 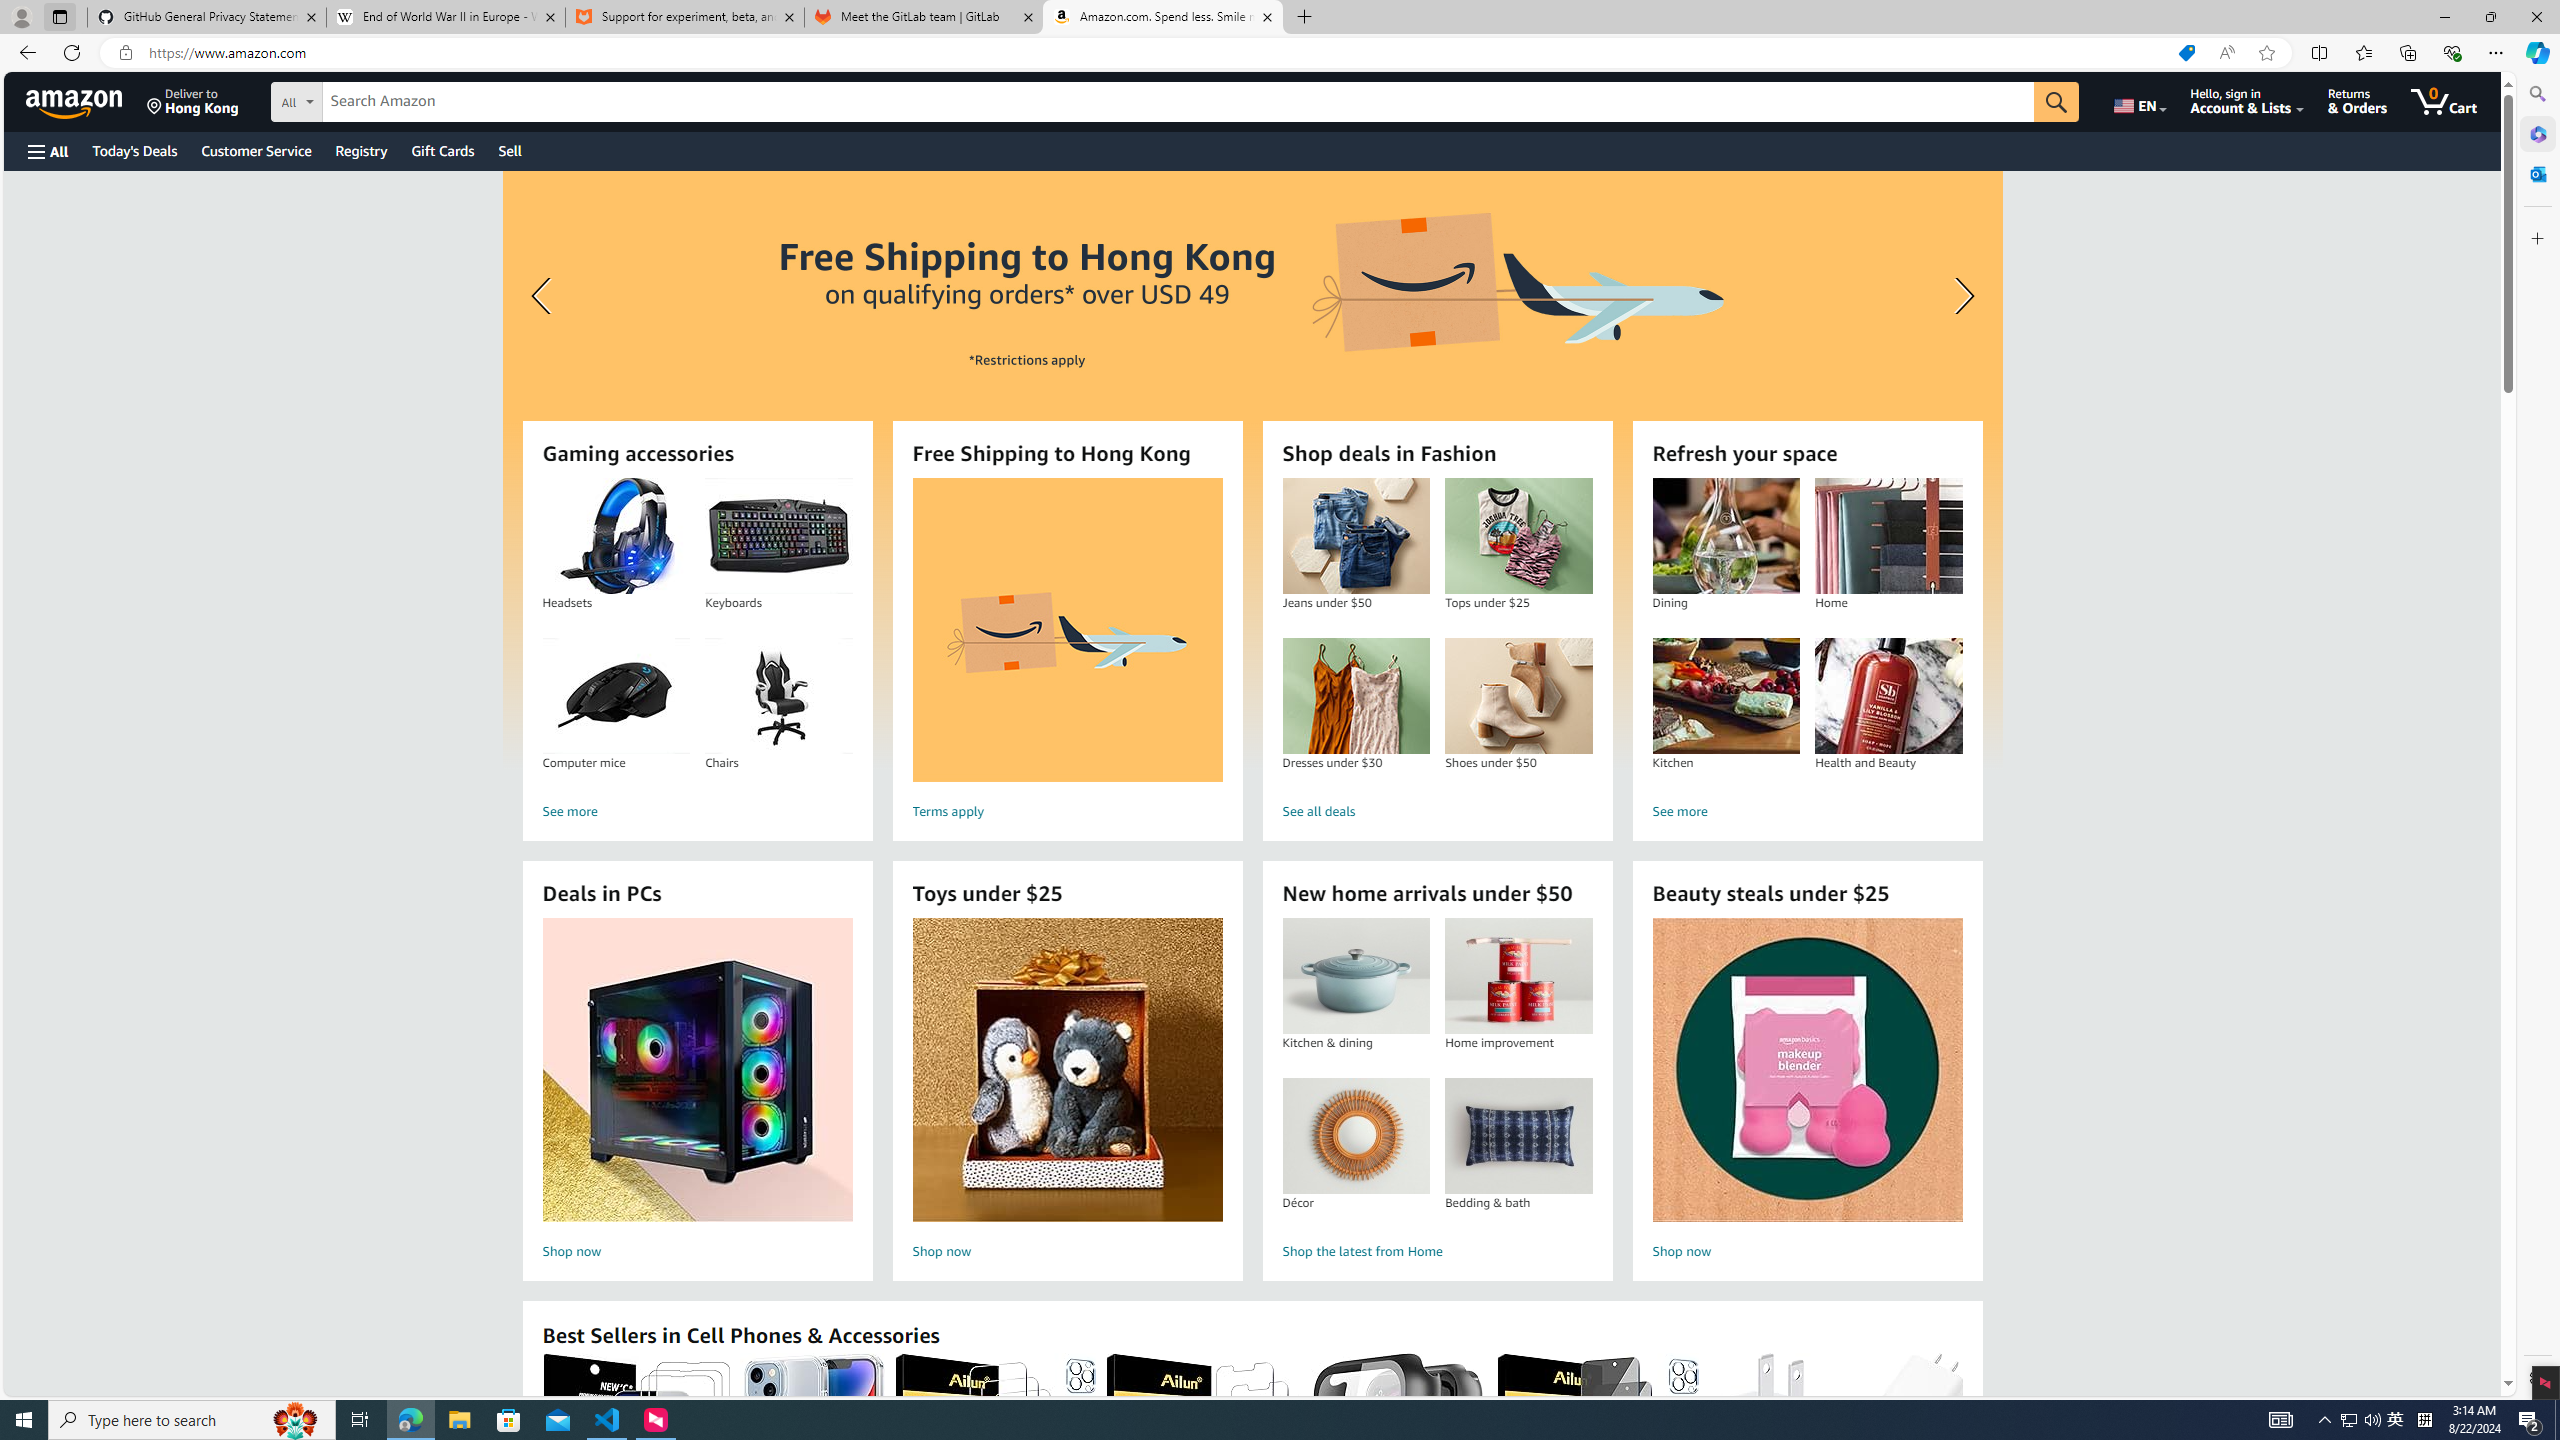 I want to click on See all deals, so click(x=1437, y=812).